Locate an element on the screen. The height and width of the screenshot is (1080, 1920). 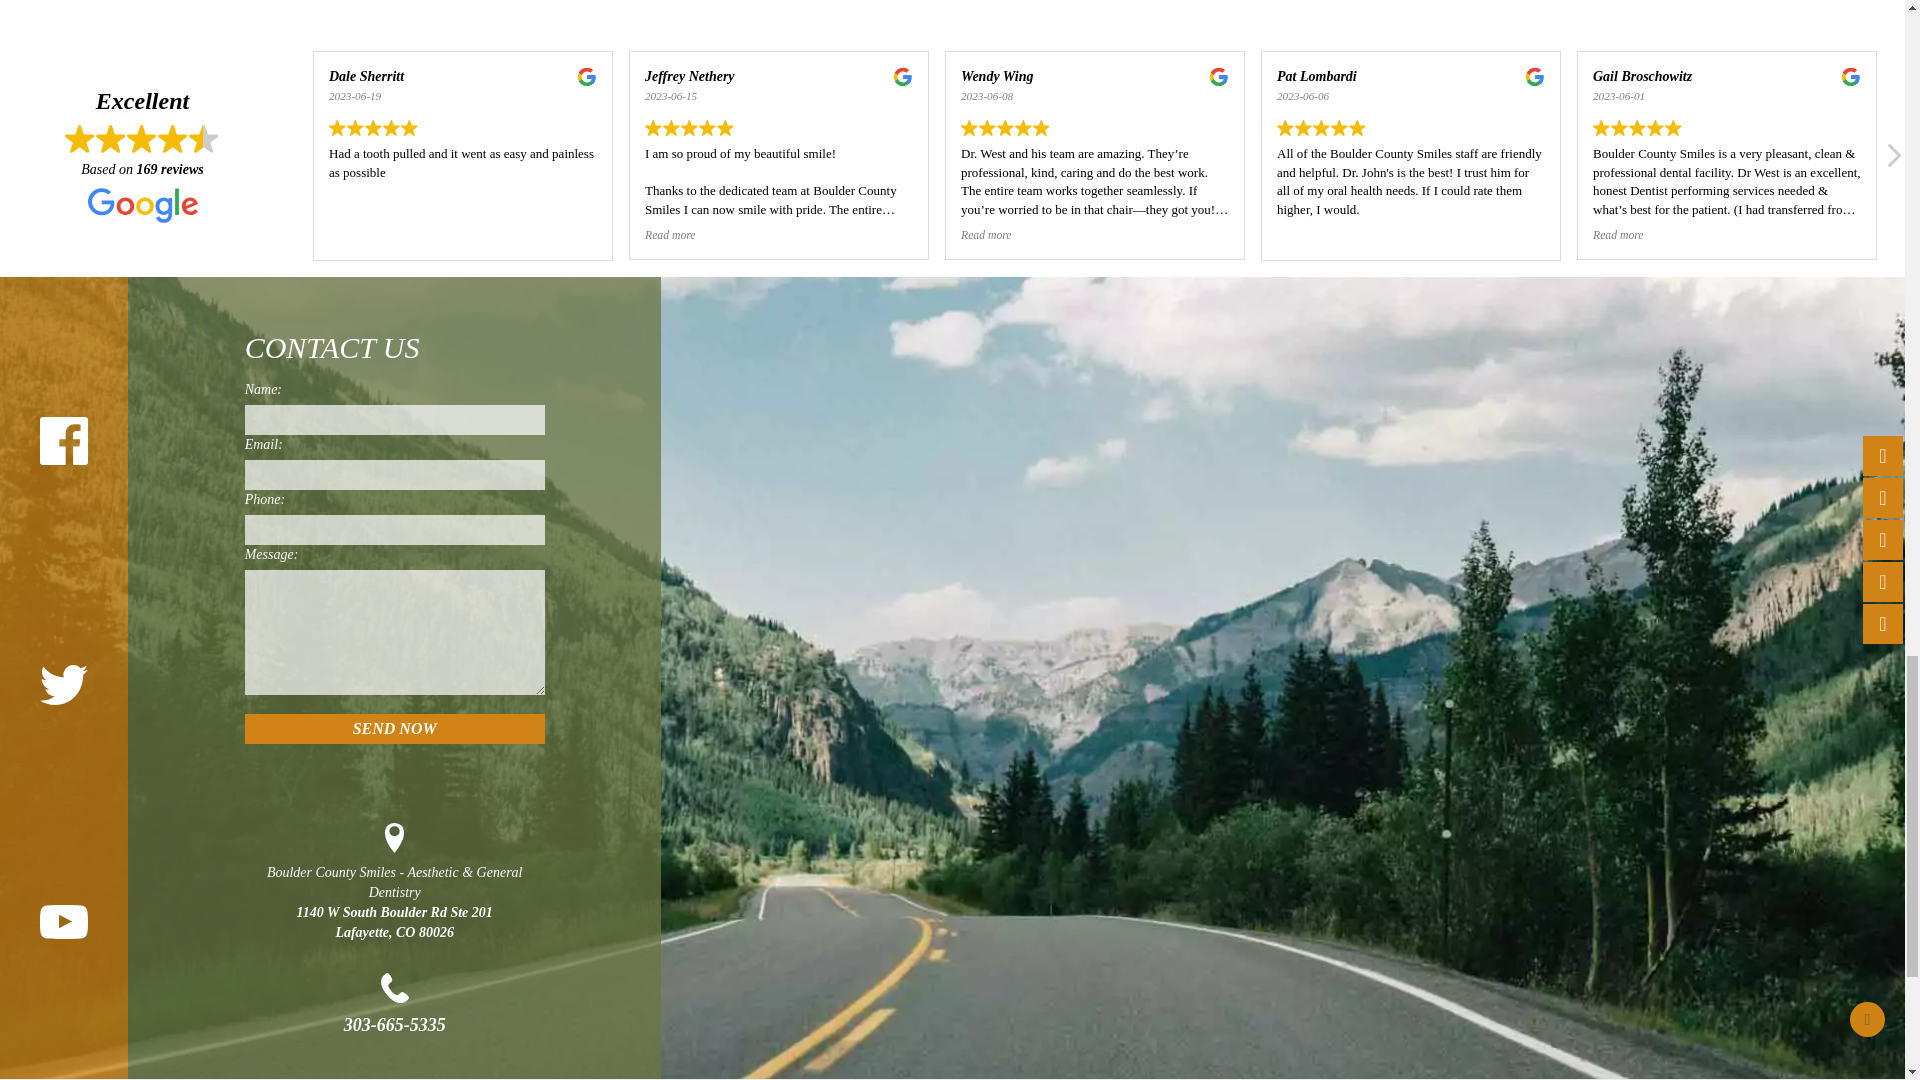
Send Now is located at coordinates (395, 728).